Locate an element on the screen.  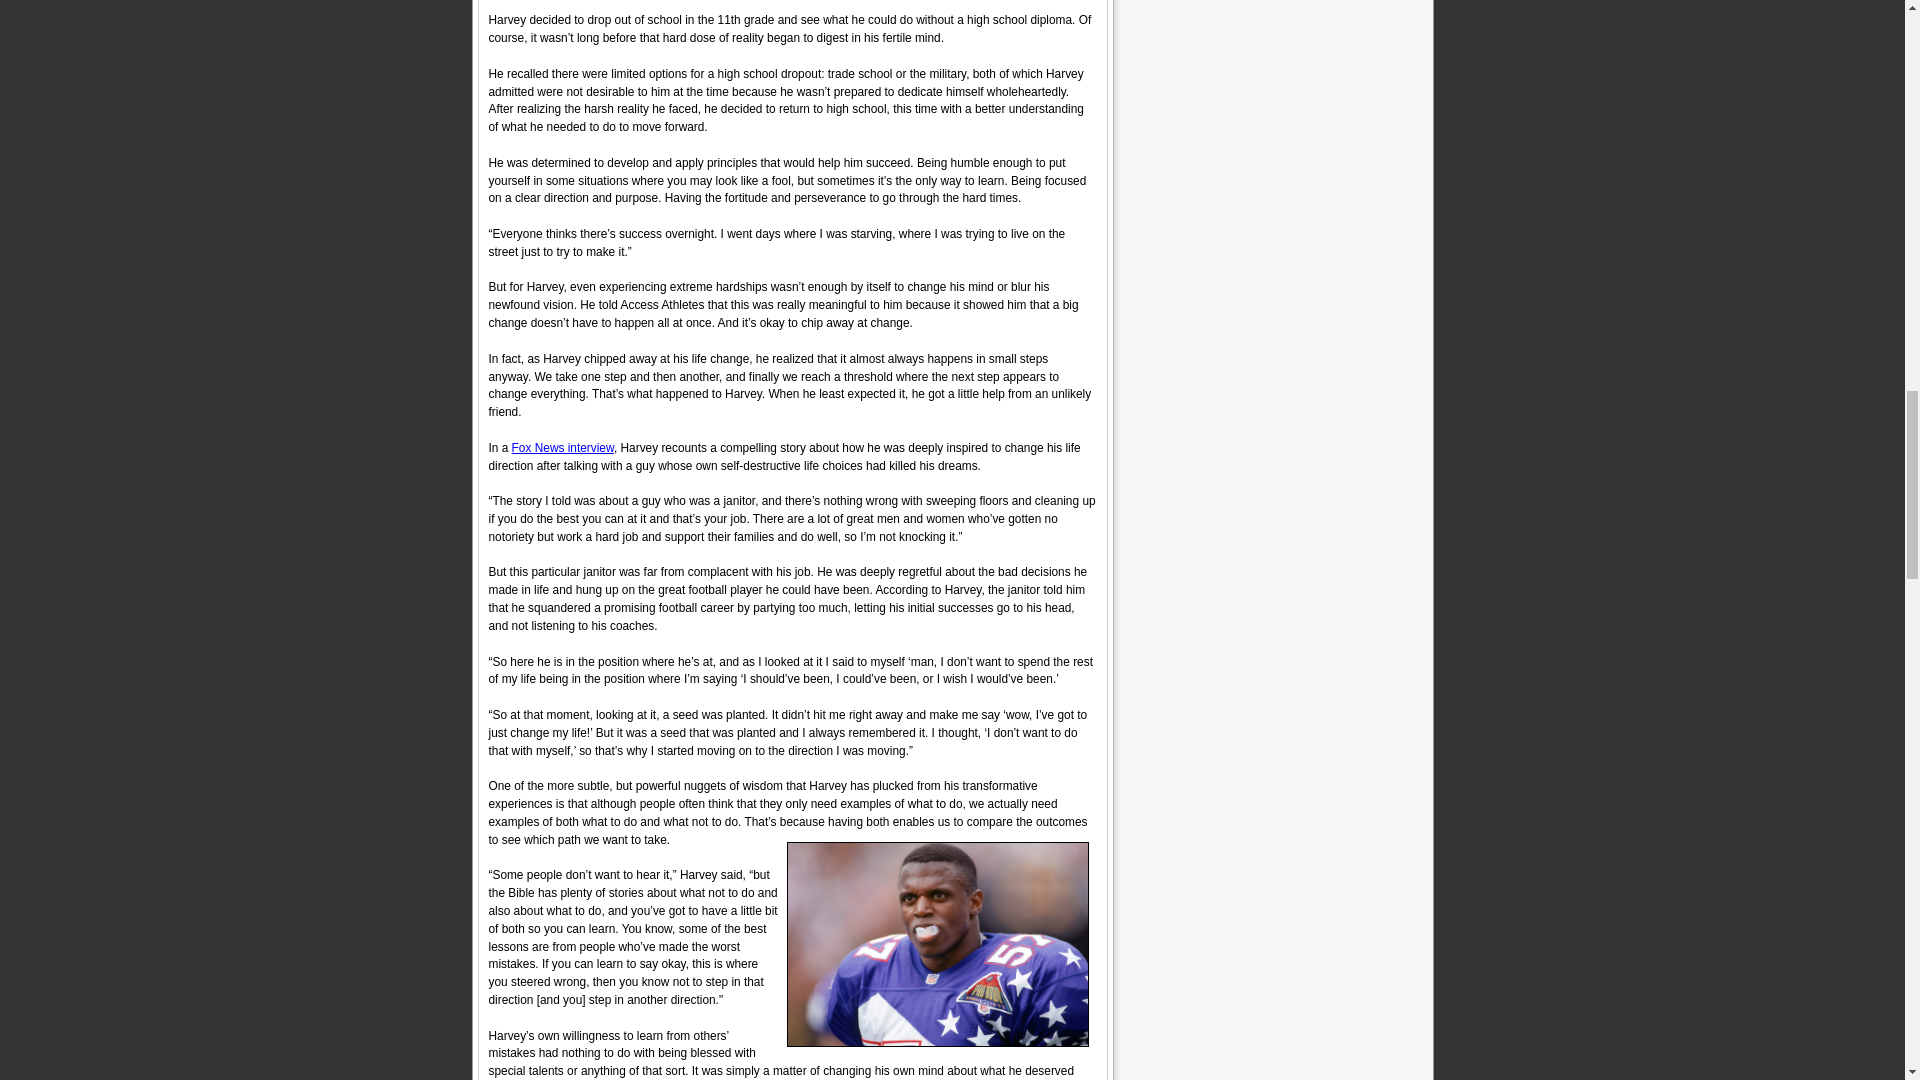
Fox News interview is located at coordinates (563, 447).